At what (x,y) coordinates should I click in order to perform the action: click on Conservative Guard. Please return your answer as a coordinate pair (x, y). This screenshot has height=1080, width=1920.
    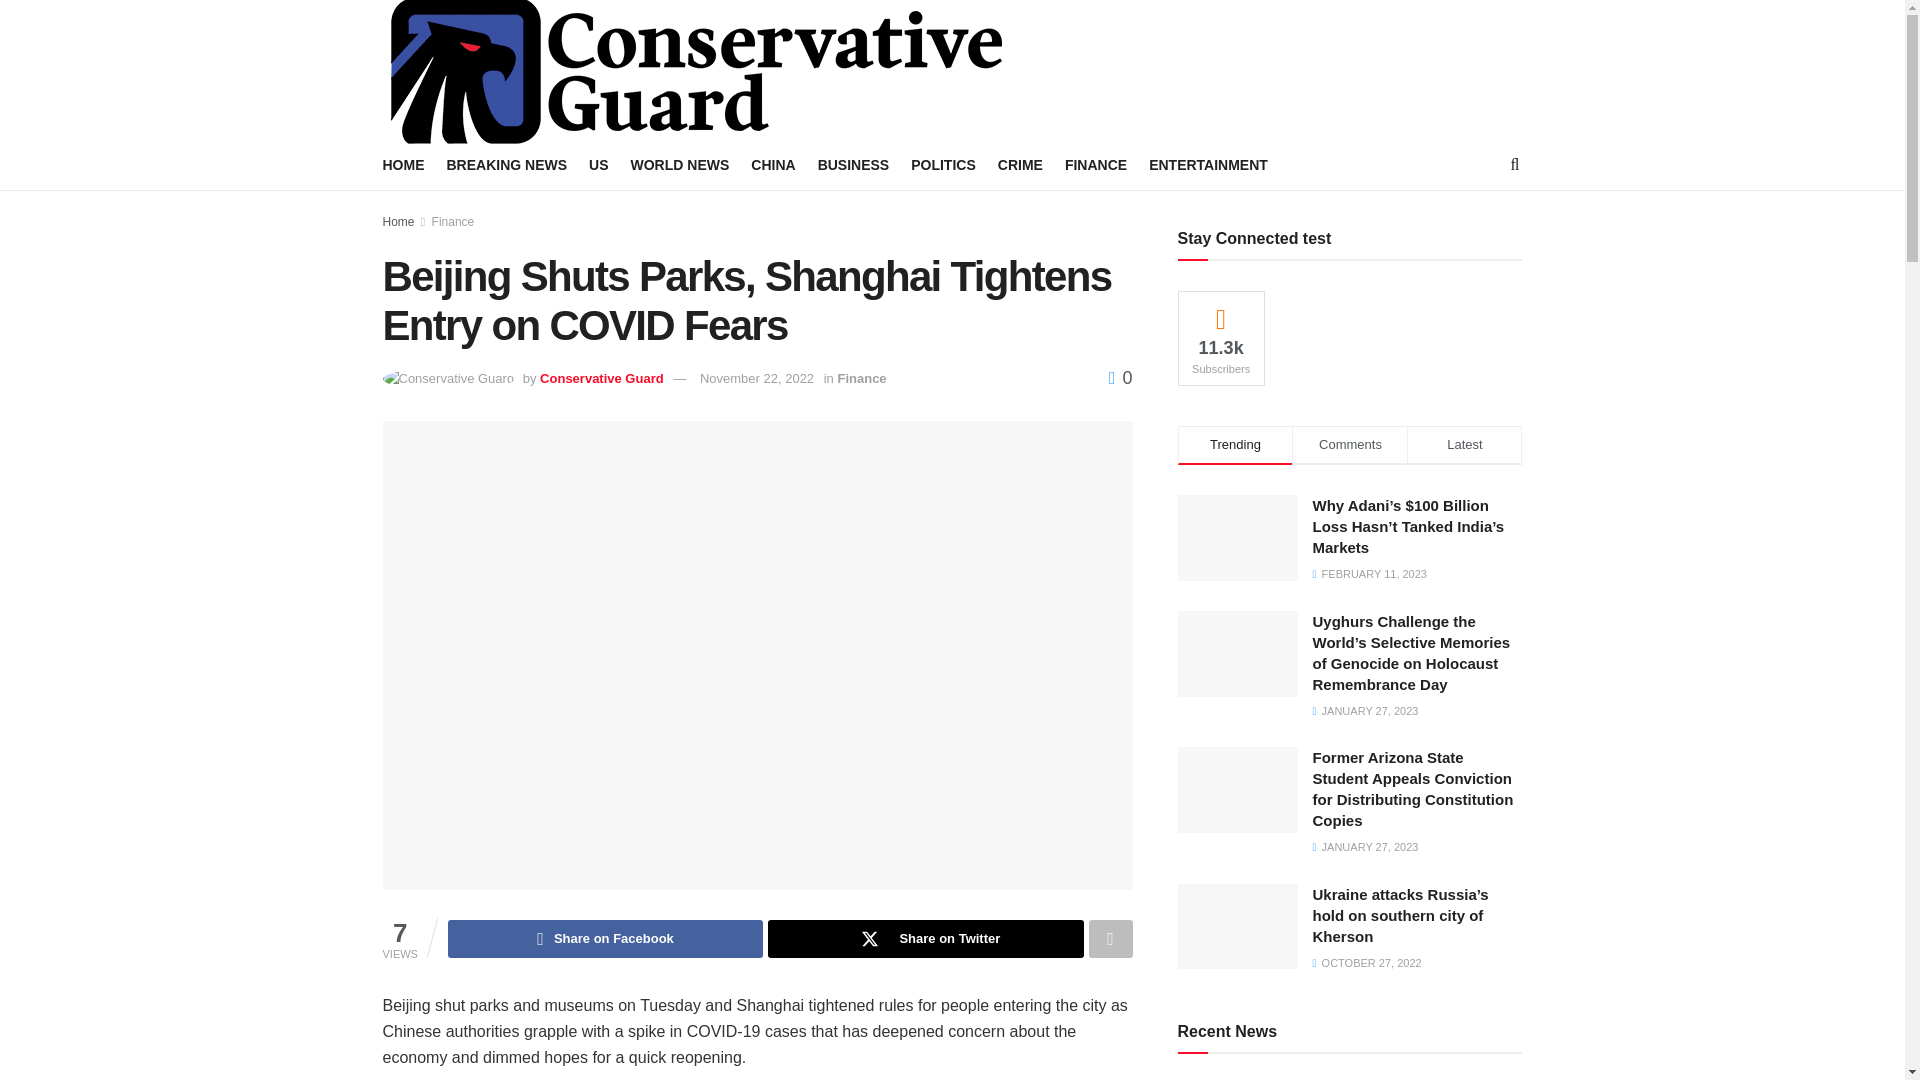
    Looking at the image, I should click on (602, 378).